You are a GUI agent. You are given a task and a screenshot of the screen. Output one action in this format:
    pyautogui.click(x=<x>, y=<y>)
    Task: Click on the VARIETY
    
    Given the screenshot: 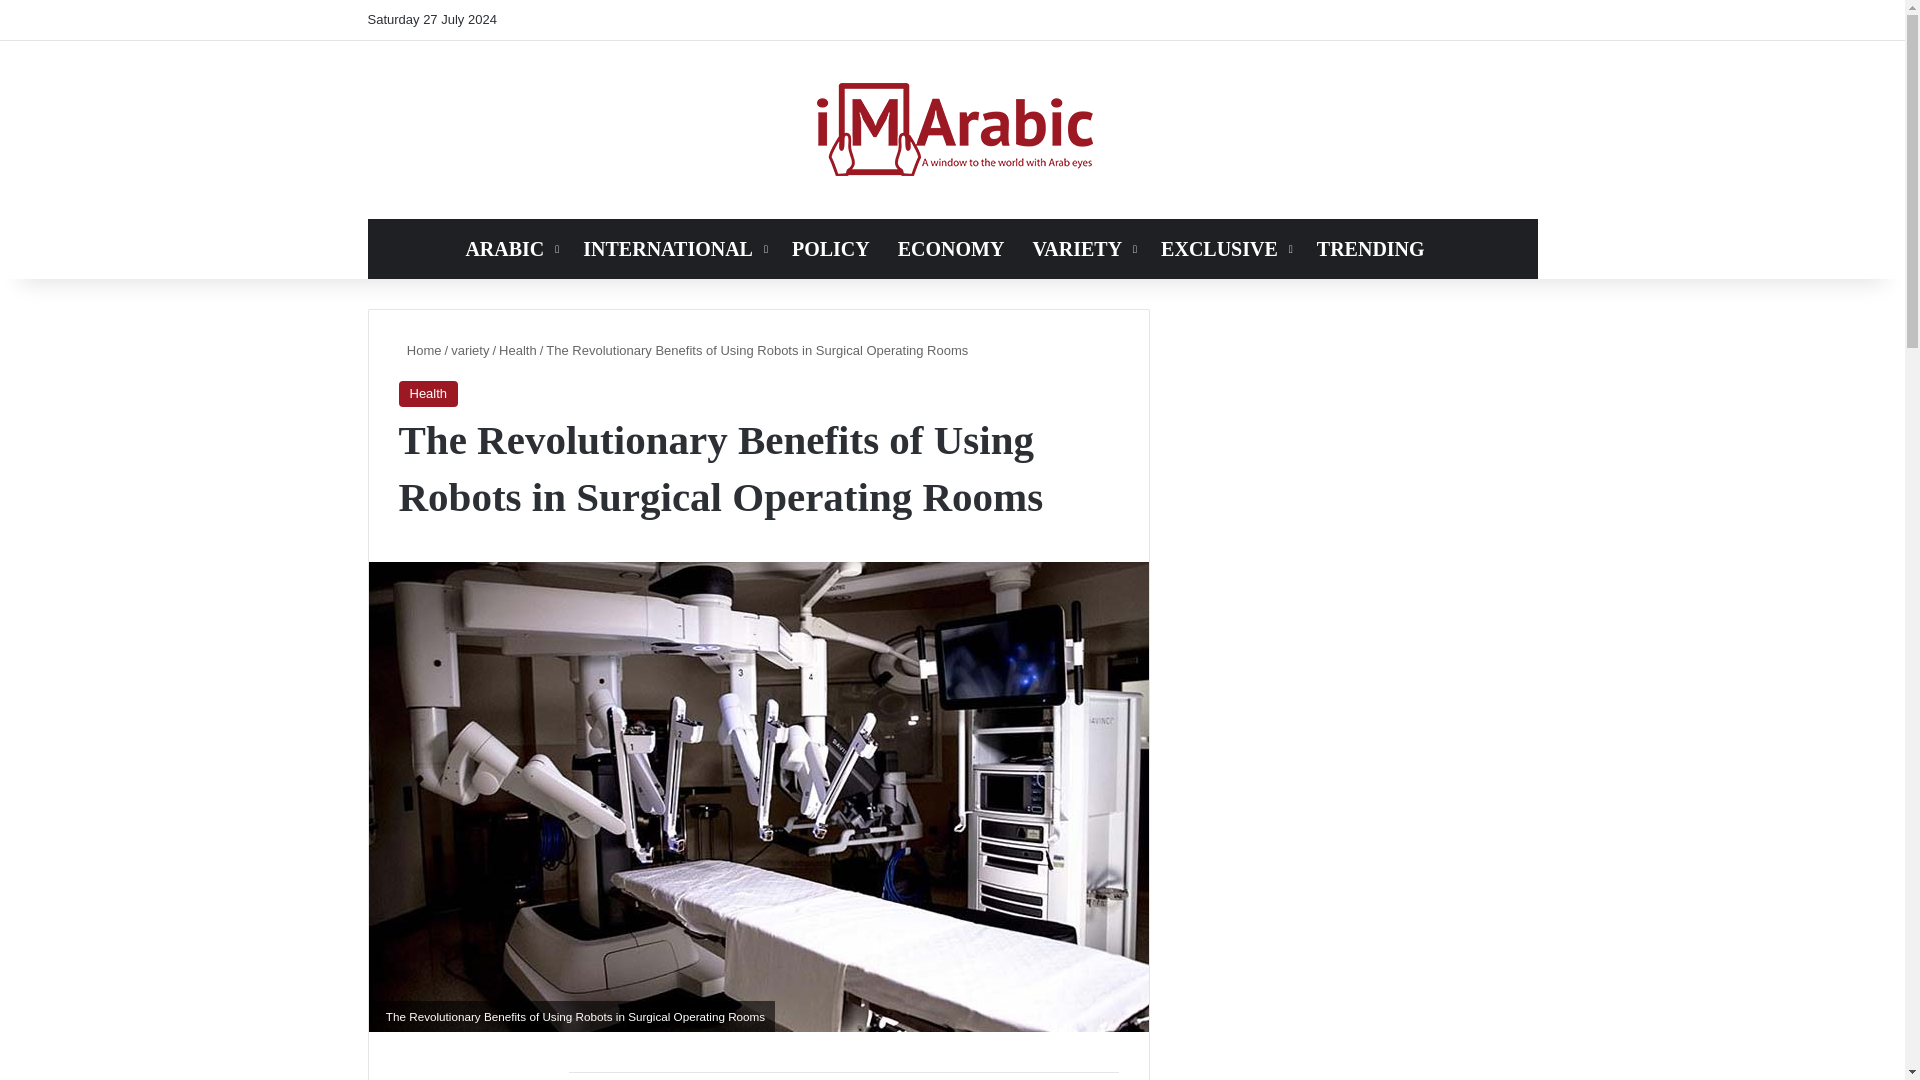 What is the action you would take?
    pyautogui.click(x=1082, y=248)
    